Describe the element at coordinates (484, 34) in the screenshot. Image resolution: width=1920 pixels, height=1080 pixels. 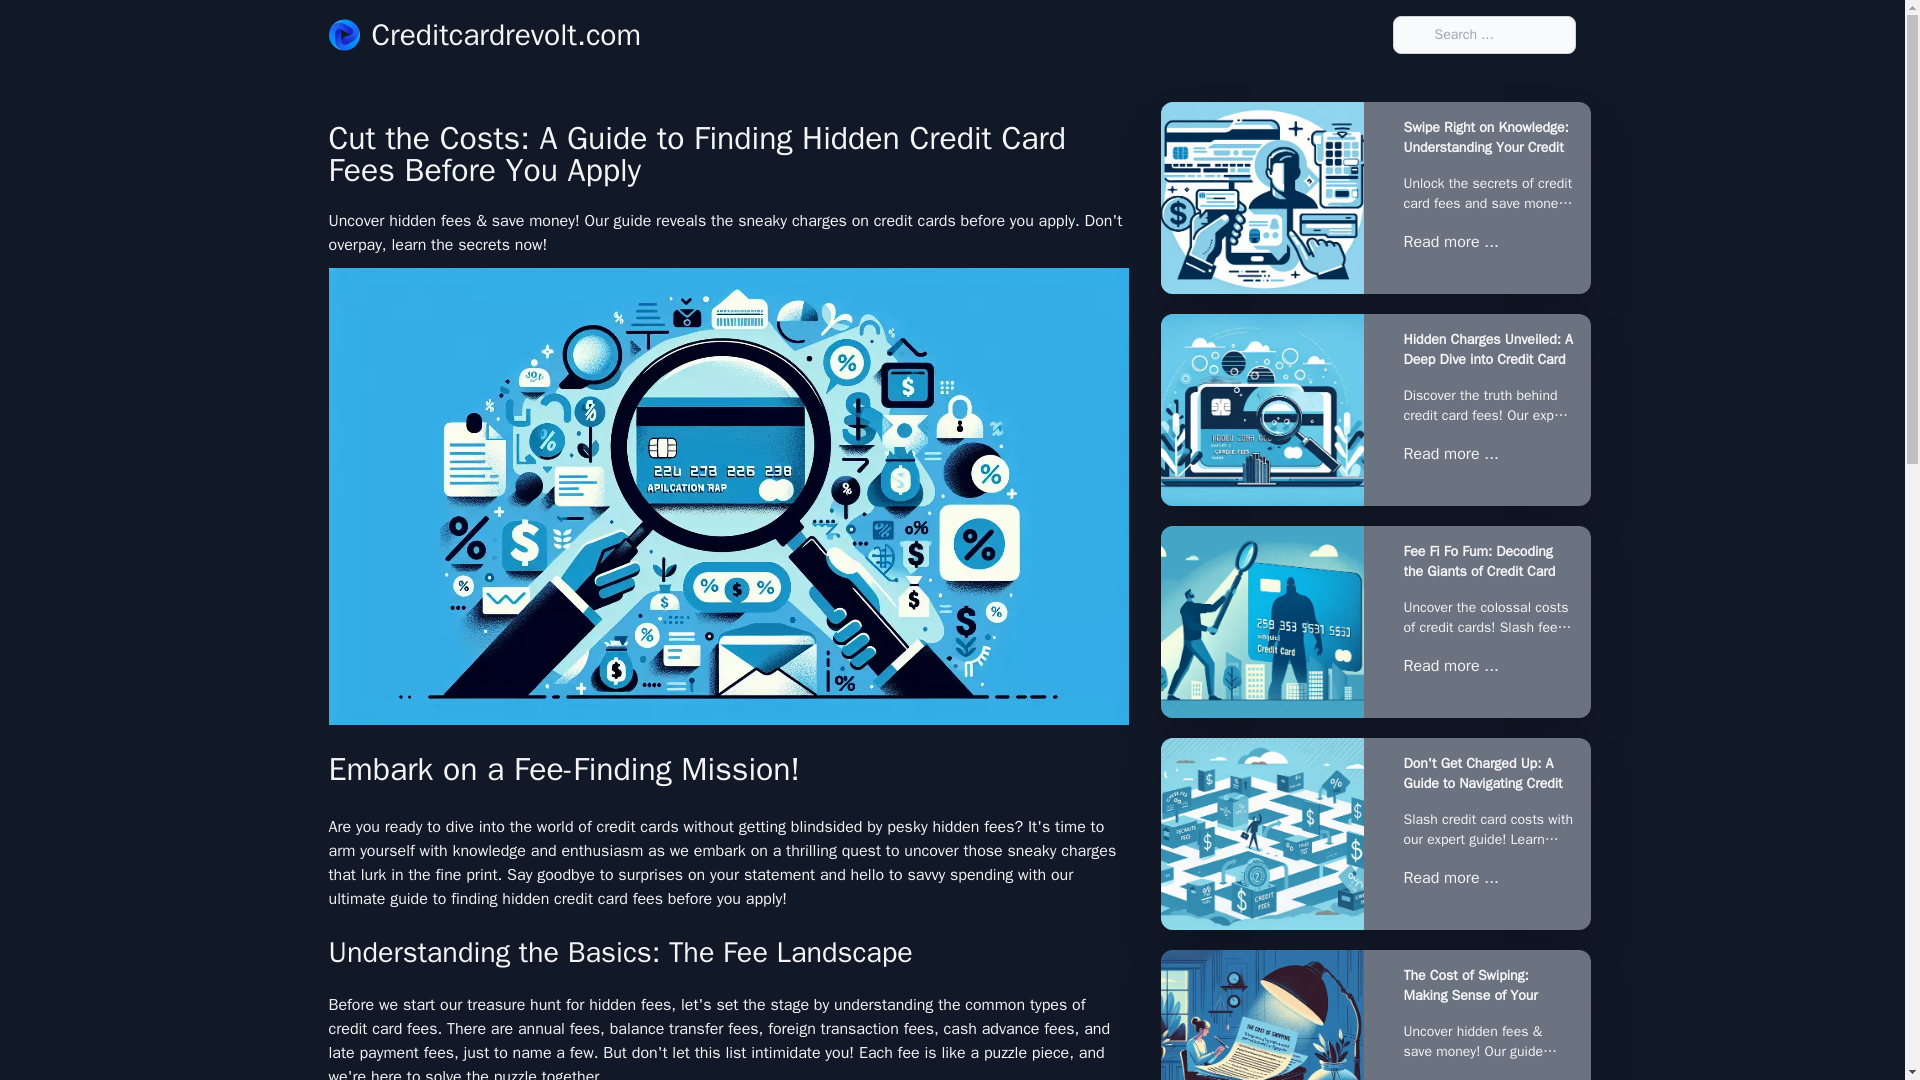
I see `Creditcardrevolt.com` at that location.